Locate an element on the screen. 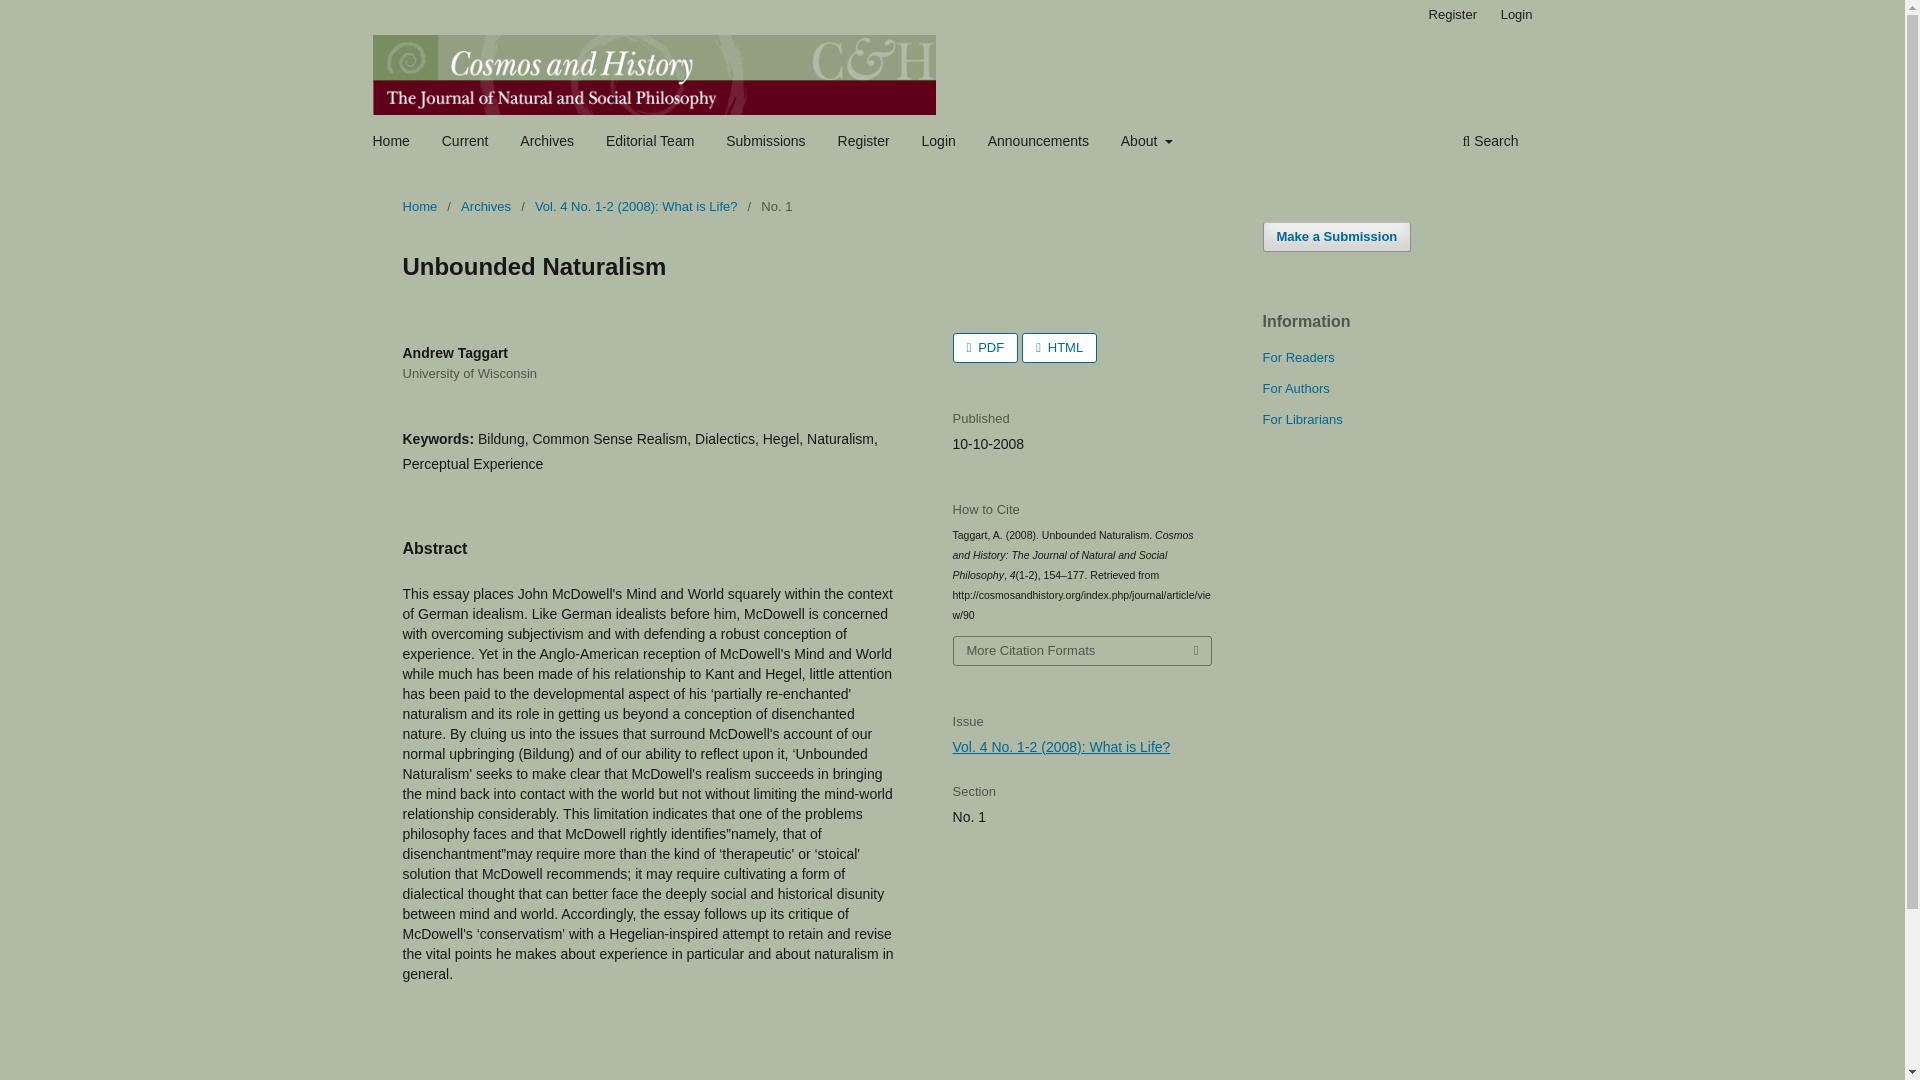 The image size is (1920, 1080). Login is located at coordinates (939, 143).